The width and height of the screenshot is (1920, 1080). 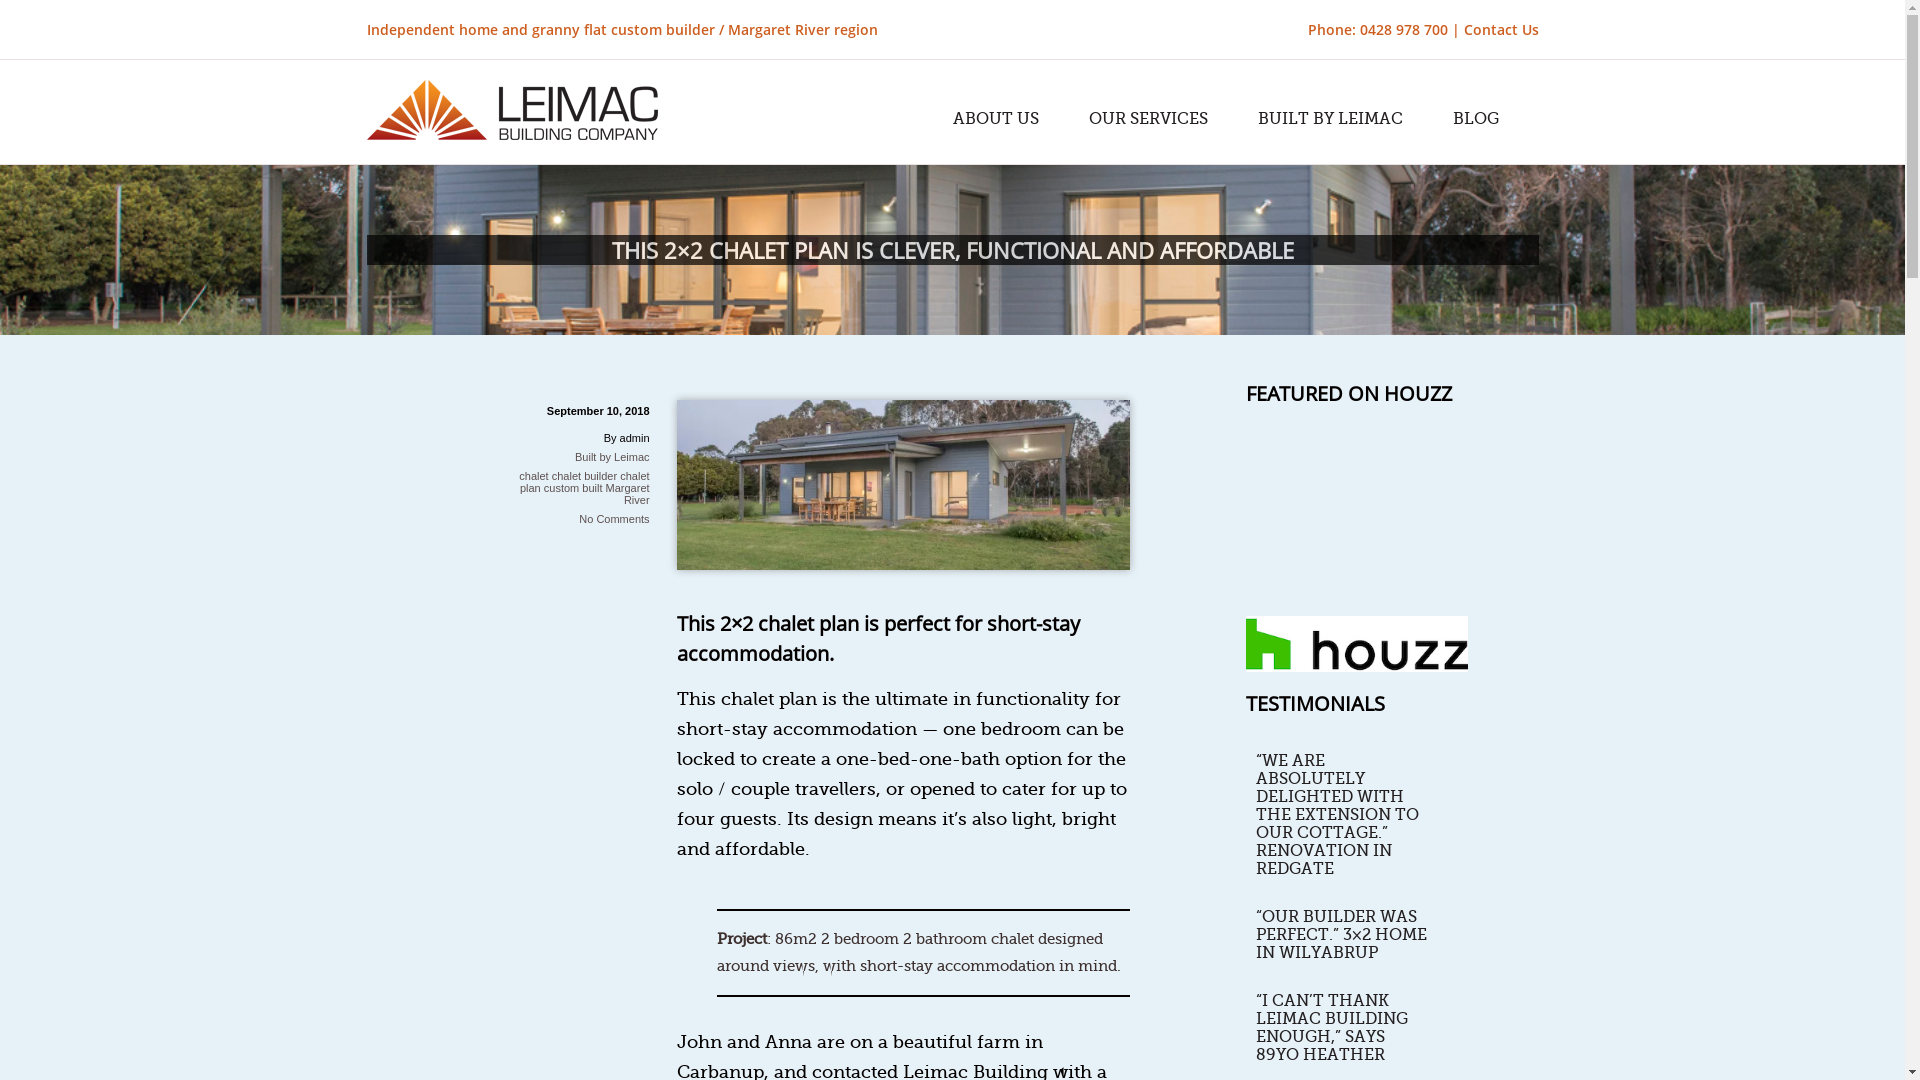 I want to click on BUILT BY LEIMAC, so click(x=1330, y=119).